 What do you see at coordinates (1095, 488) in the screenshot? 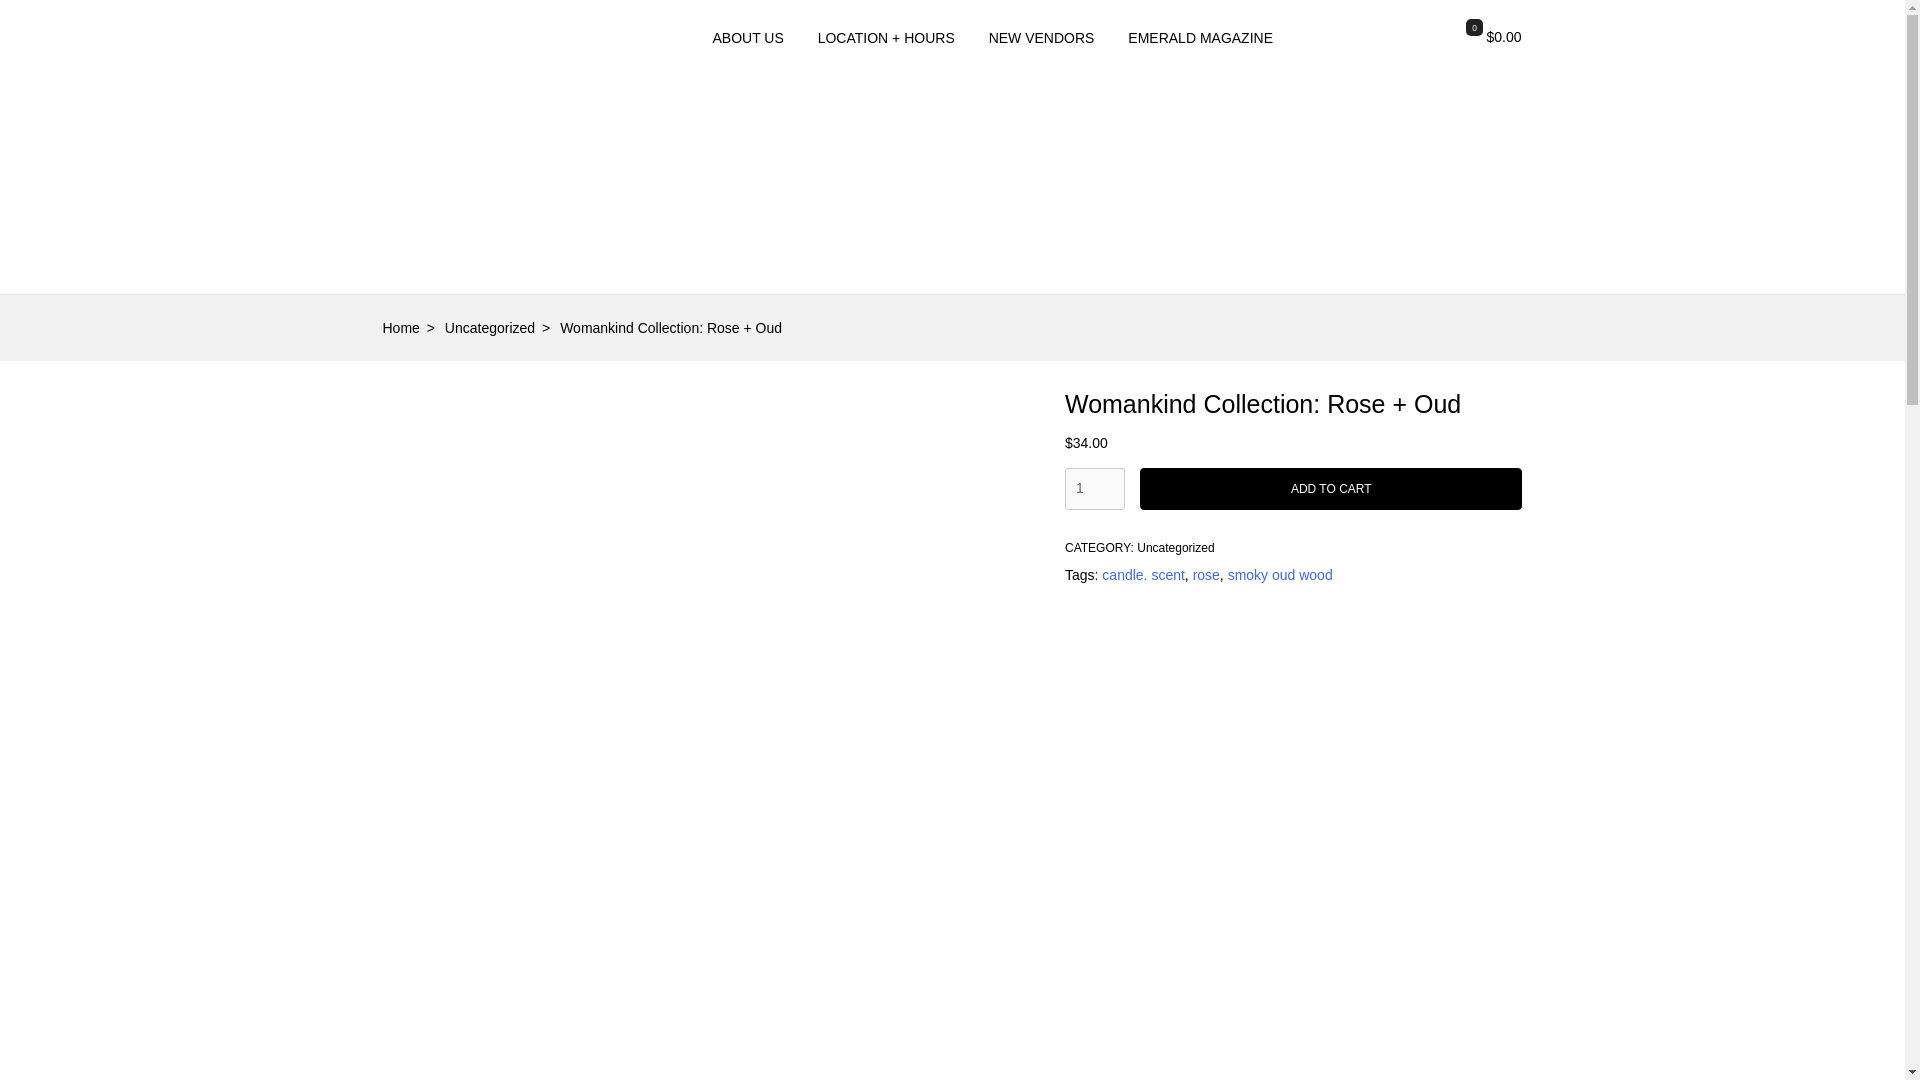
I see `1` at bounding box center [1095, 488].